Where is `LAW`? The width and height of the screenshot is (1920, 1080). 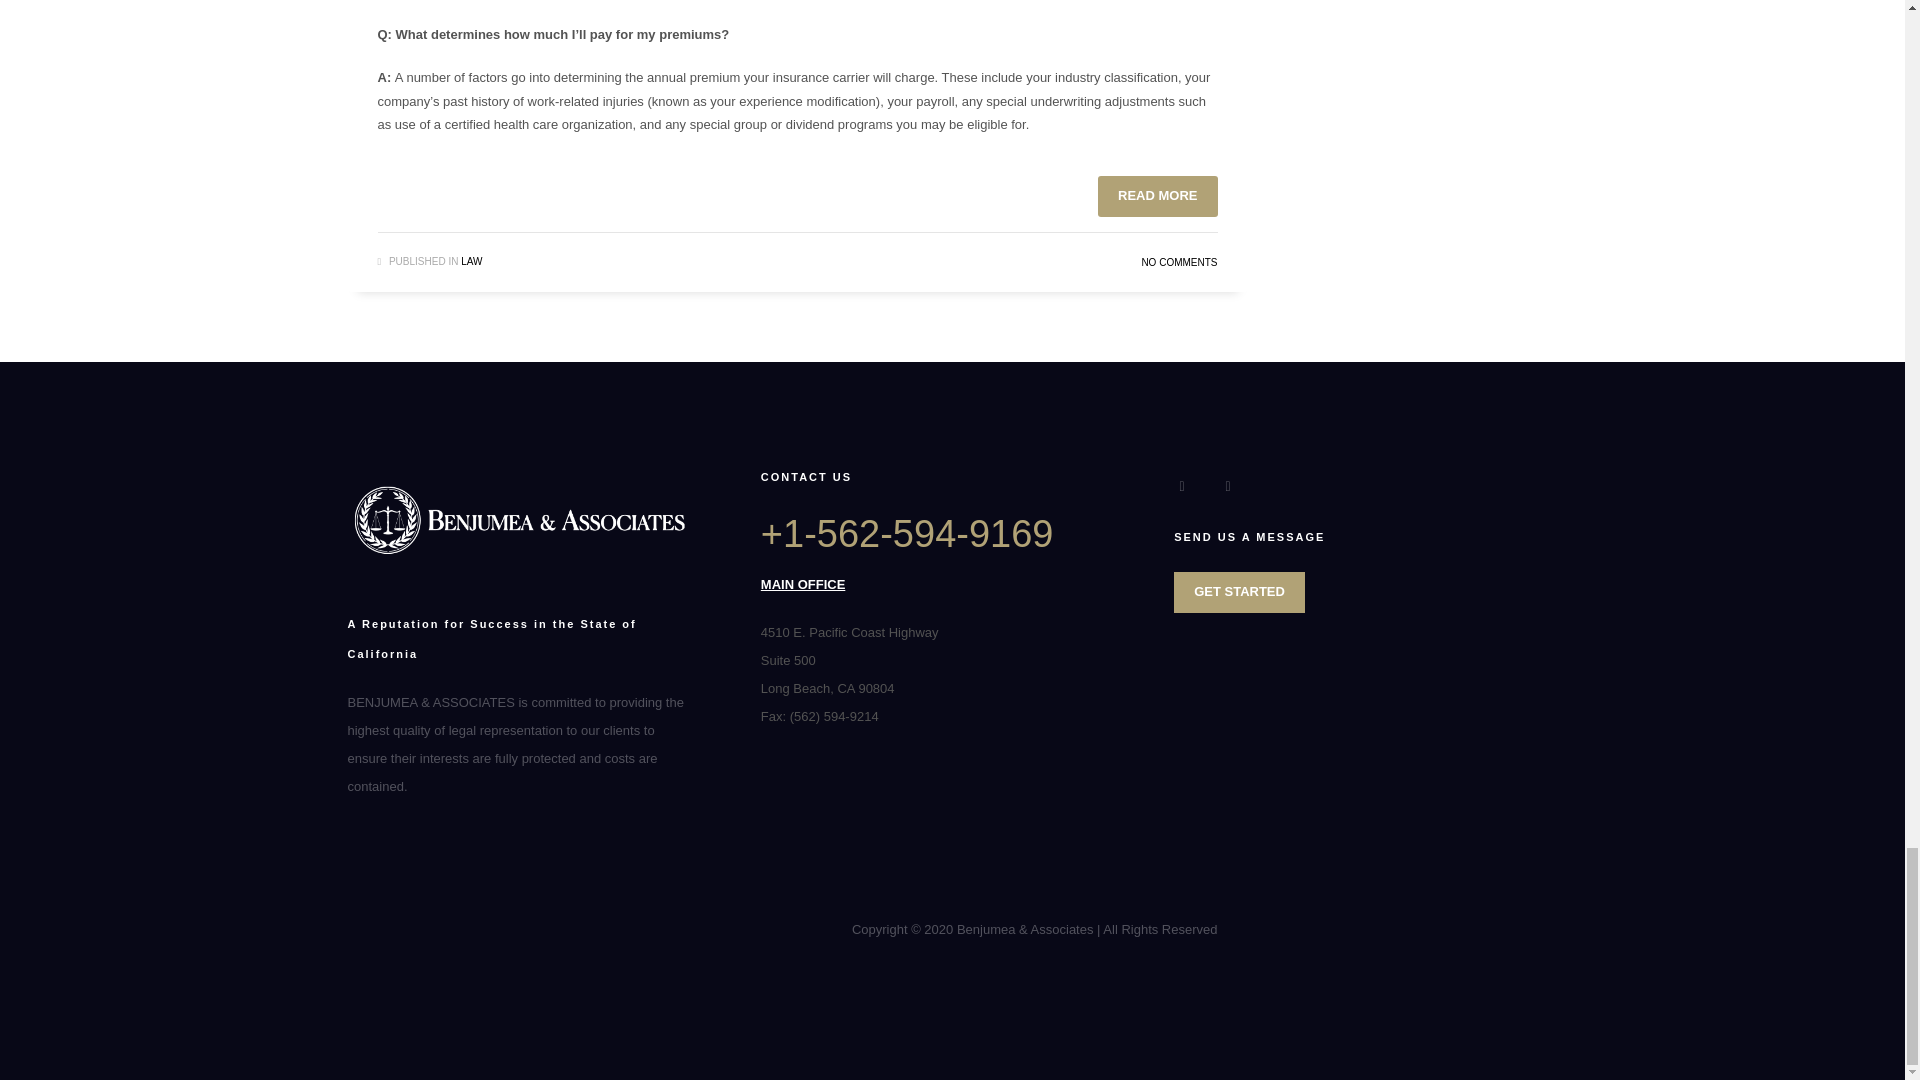
LAW is located at coordinates (470, 260).